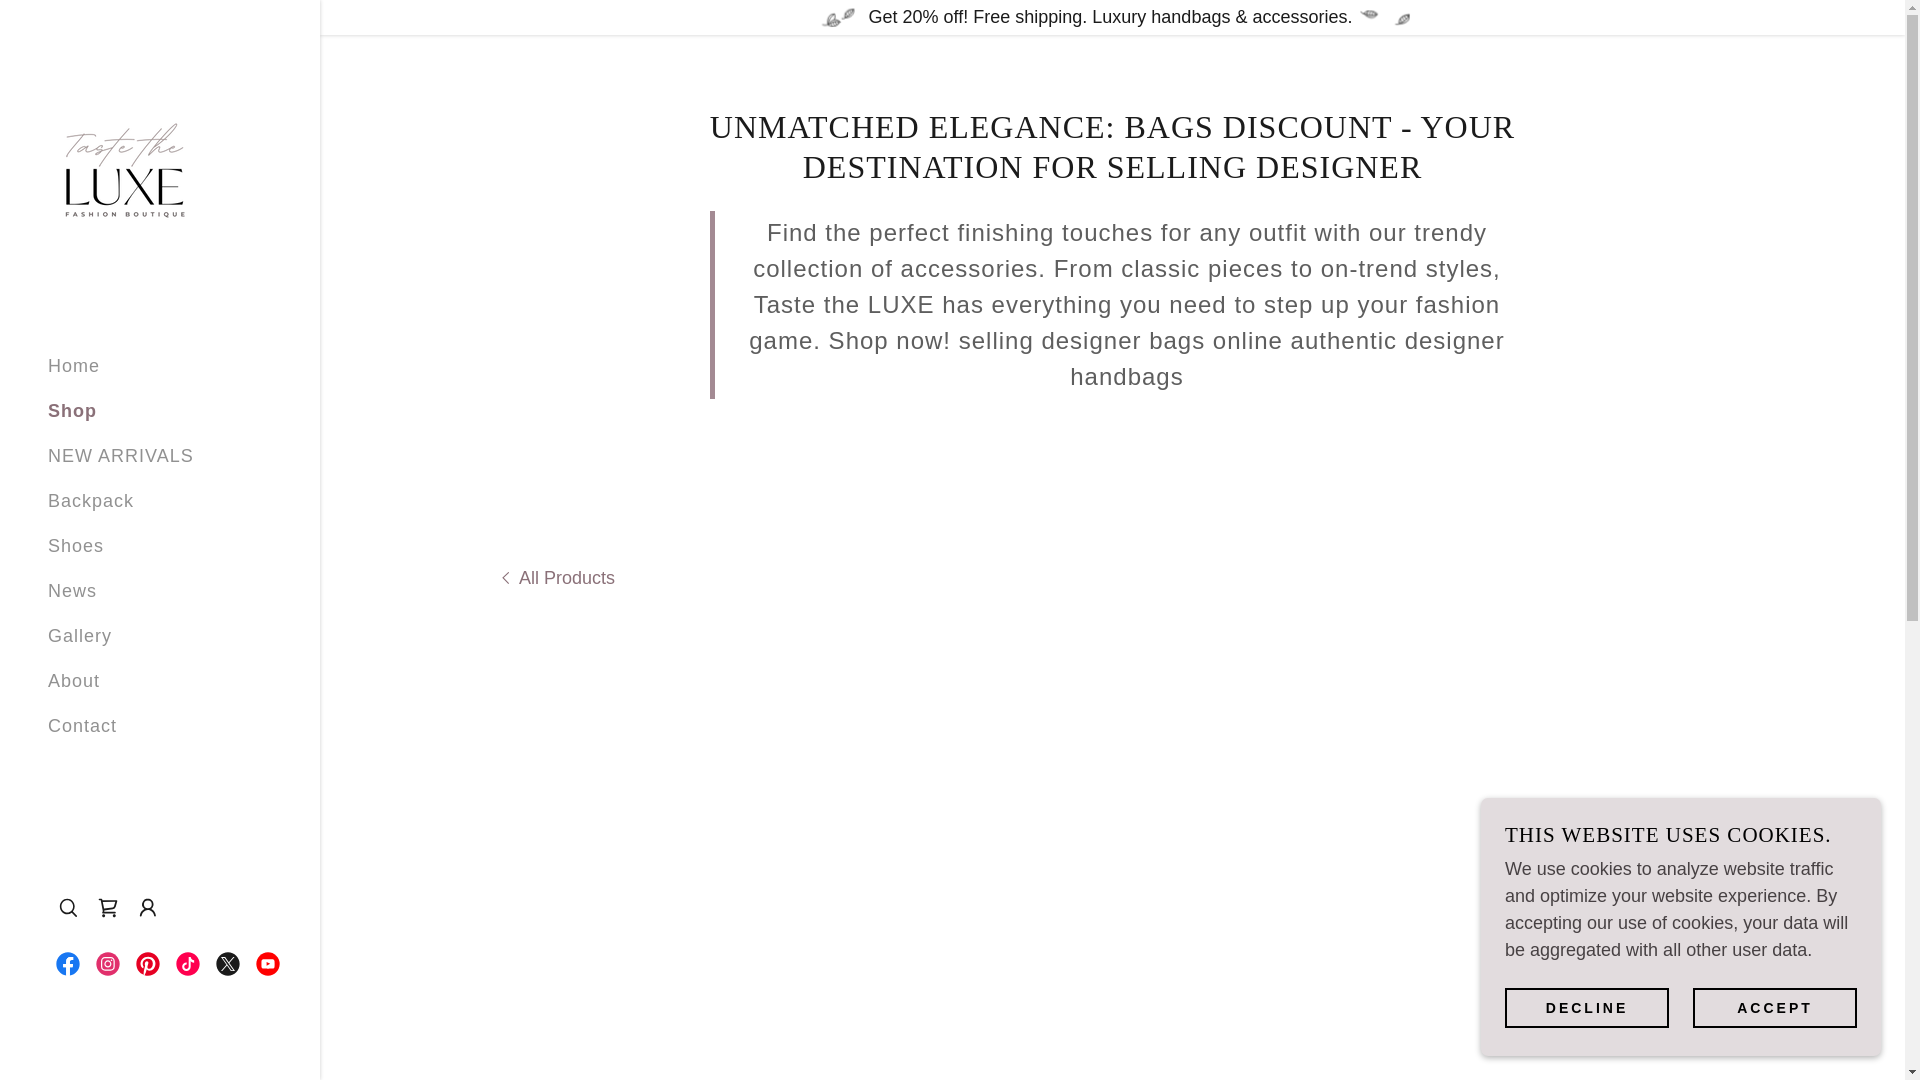 The image size is (1920, 1080). I want to click on About, so click(74, 680).